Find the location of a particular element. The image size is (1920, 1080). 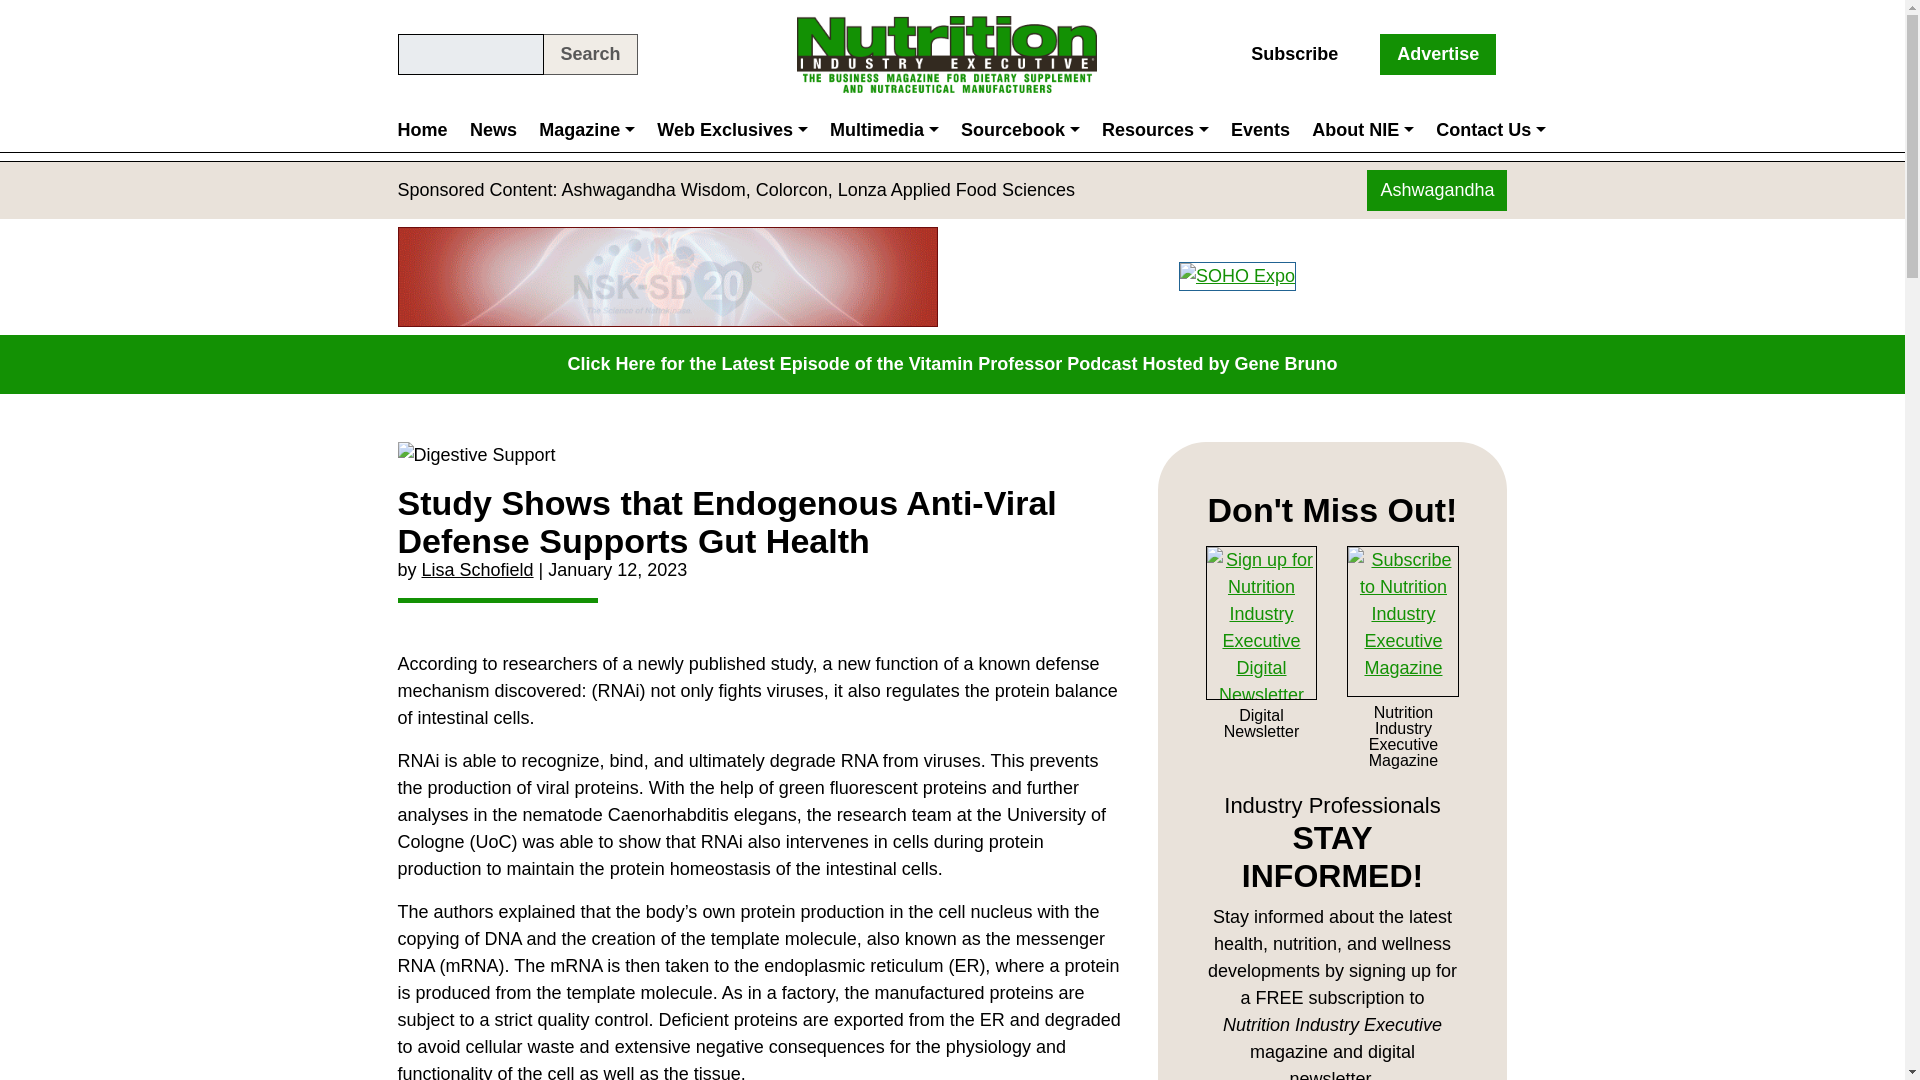

Sourcebook is located at coordinates (1020, 130).